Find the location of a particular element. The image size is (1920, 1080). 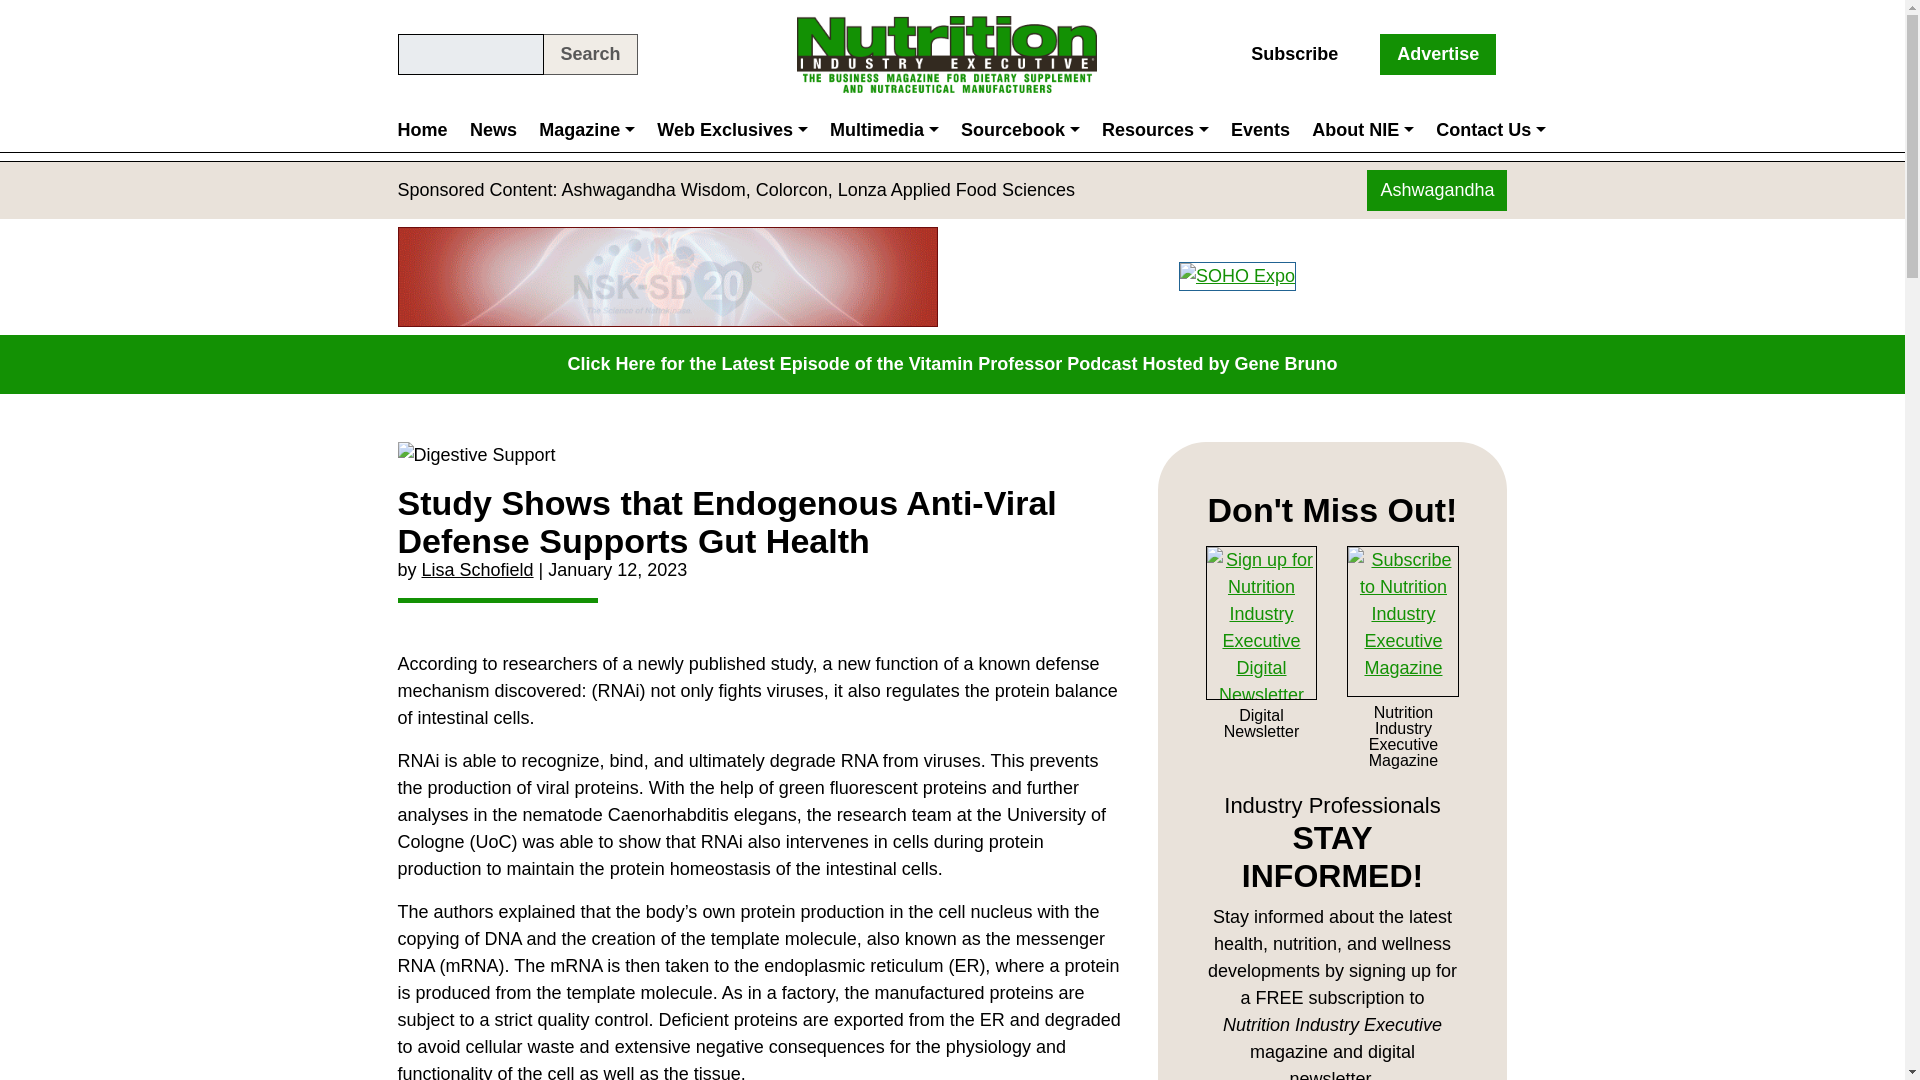

Sourcebook is located at coordinates (1020, 130).